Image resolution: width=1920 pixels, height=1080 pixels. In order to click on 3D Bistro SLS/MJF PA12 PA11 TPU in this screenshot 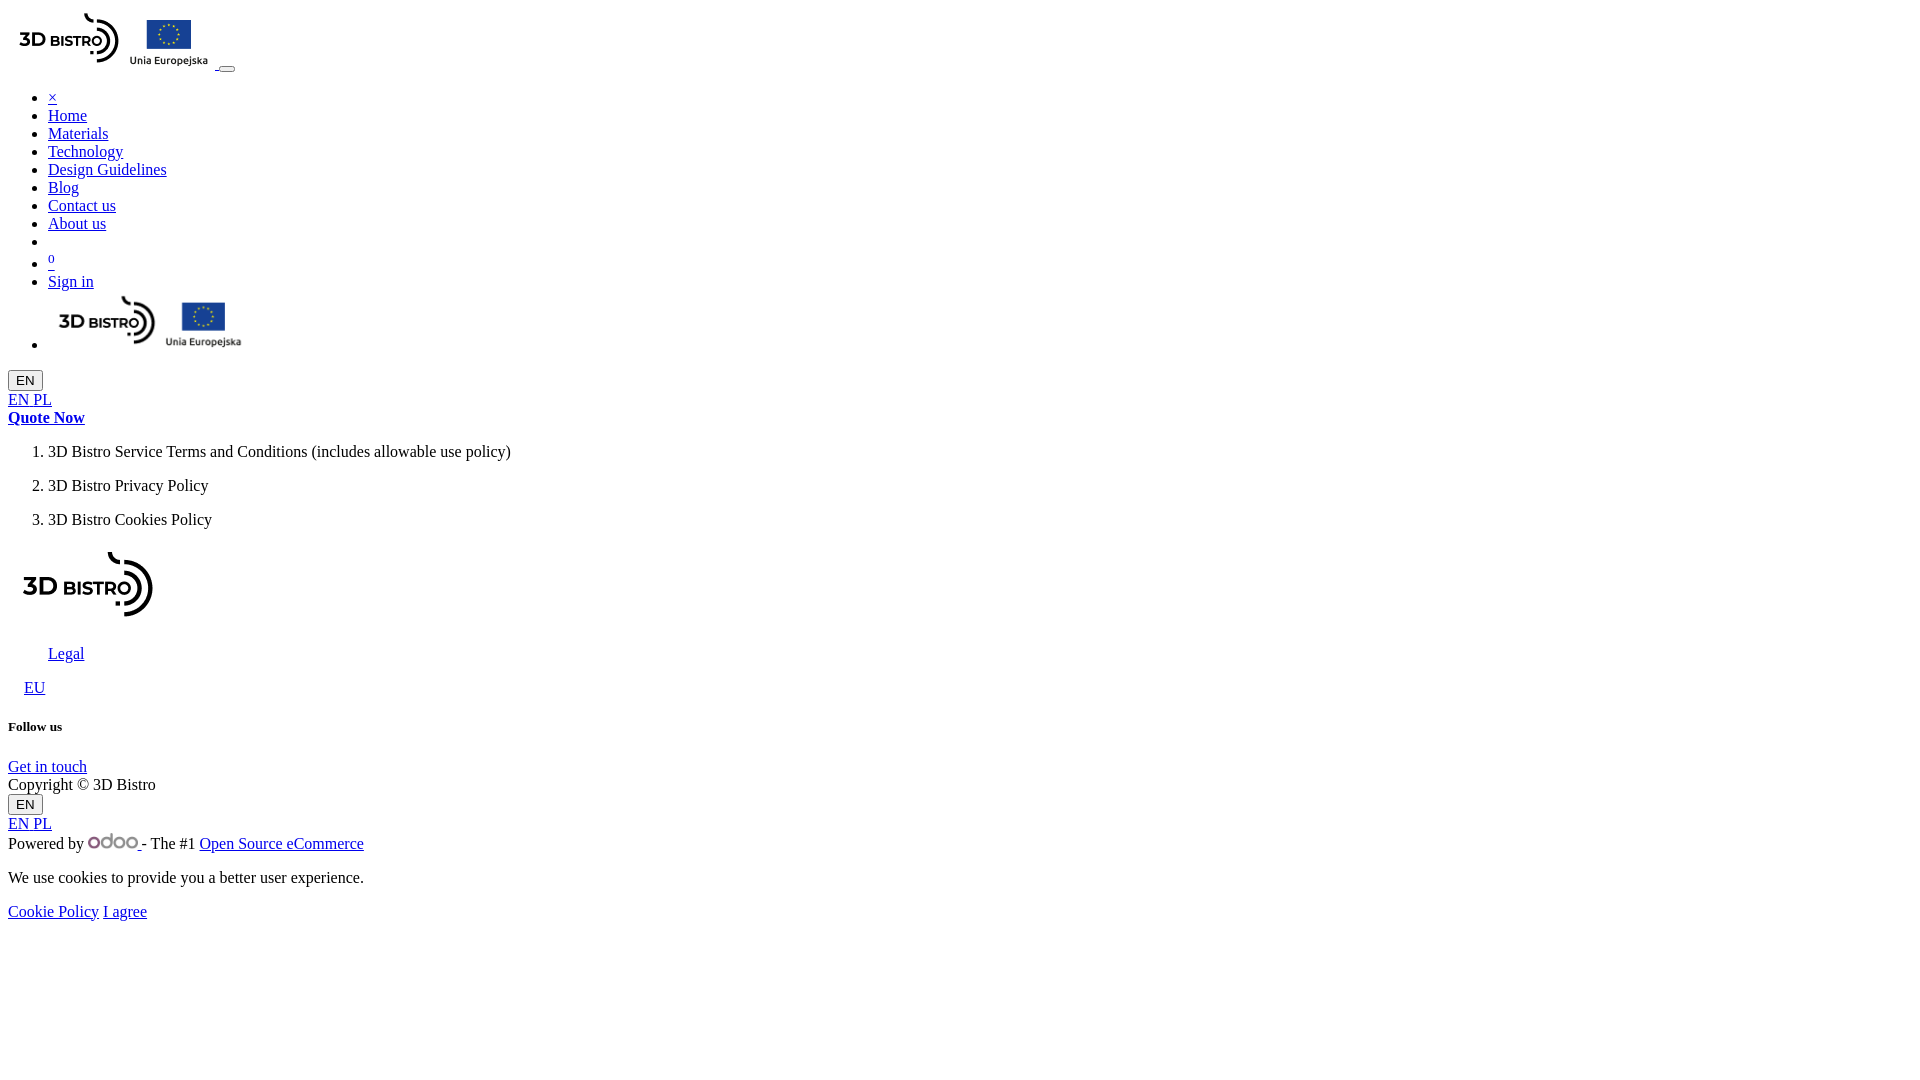, I will do `click(112, 64)`.